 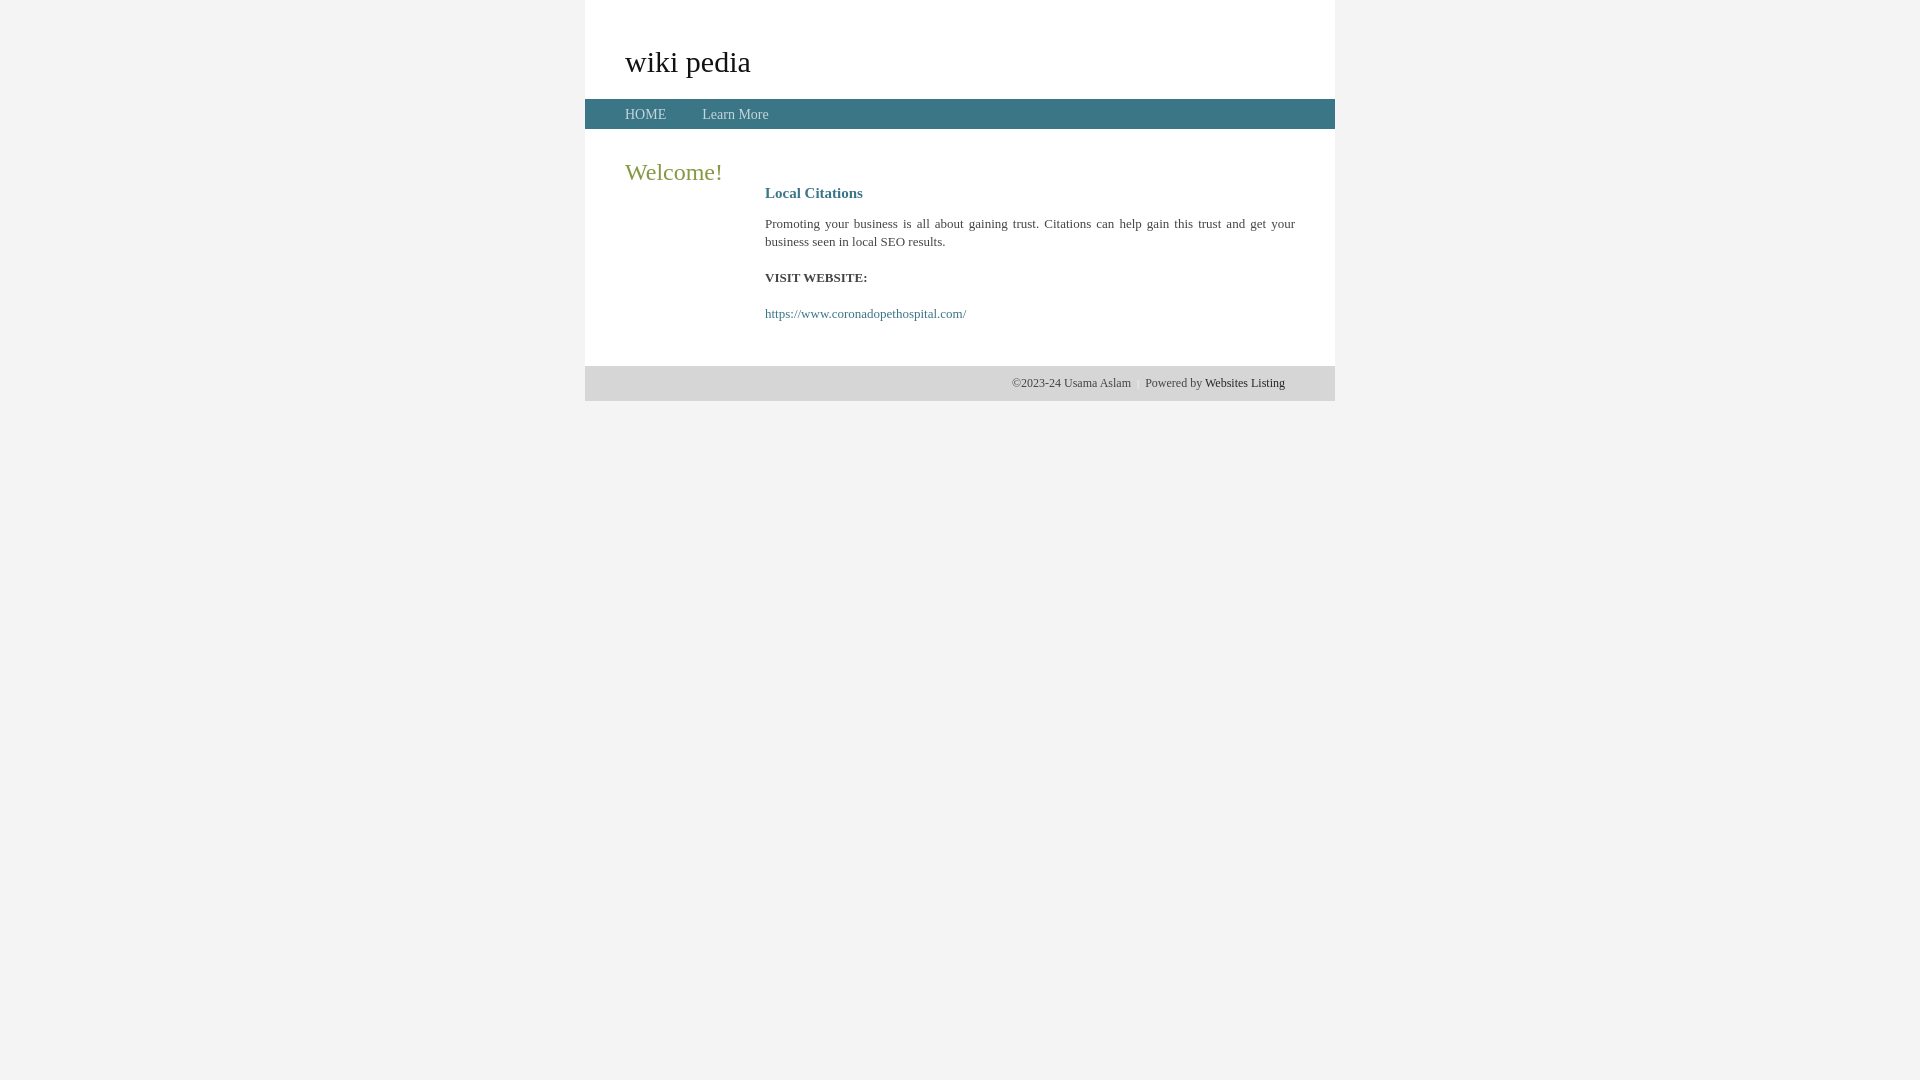 What do you see at coordinates (735, 114) in the screenshot?
I see `Learn More` at bounding box center [735, 114].